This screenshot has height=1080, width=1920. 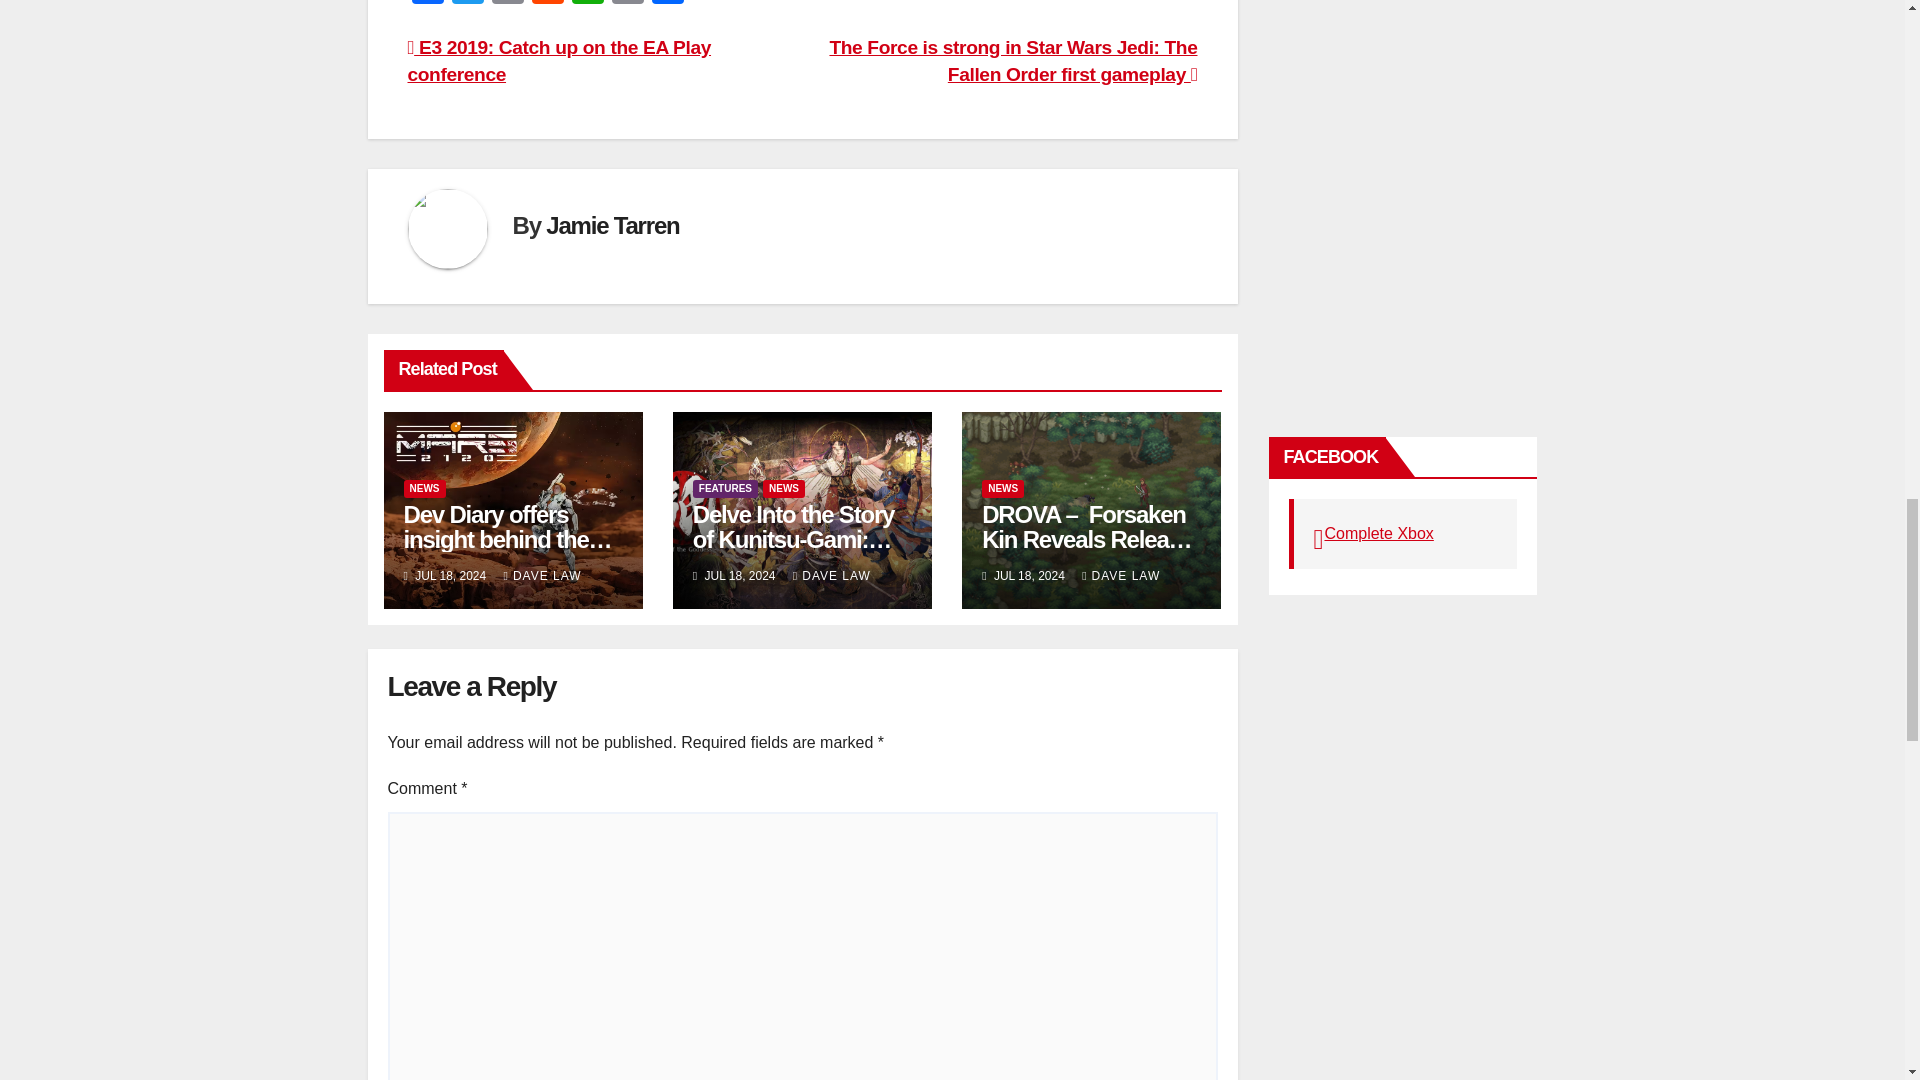 What do you see at coordinates (508, 4) in the screenshot?
I see `Email` at bounding box center [508, 4].